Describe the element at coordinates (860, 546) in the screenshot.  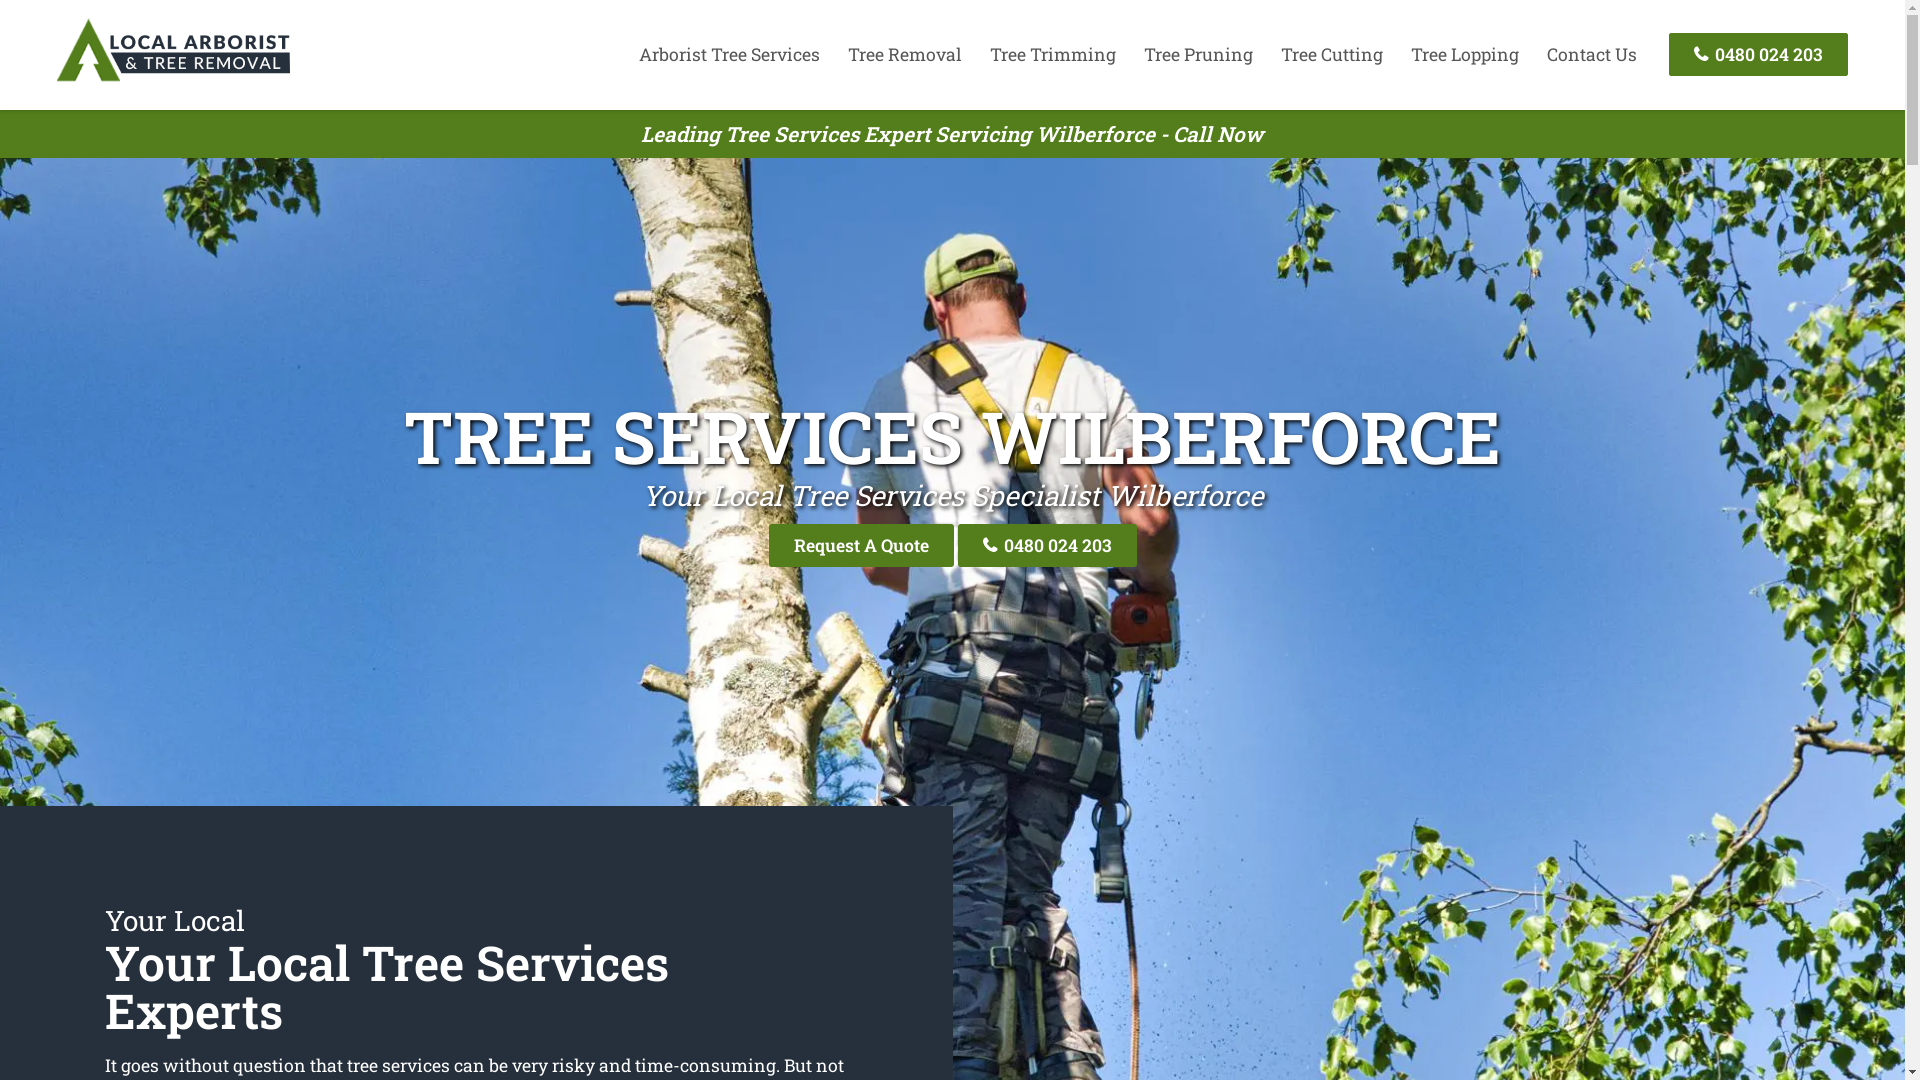
I see `Request A Quote` at that location.